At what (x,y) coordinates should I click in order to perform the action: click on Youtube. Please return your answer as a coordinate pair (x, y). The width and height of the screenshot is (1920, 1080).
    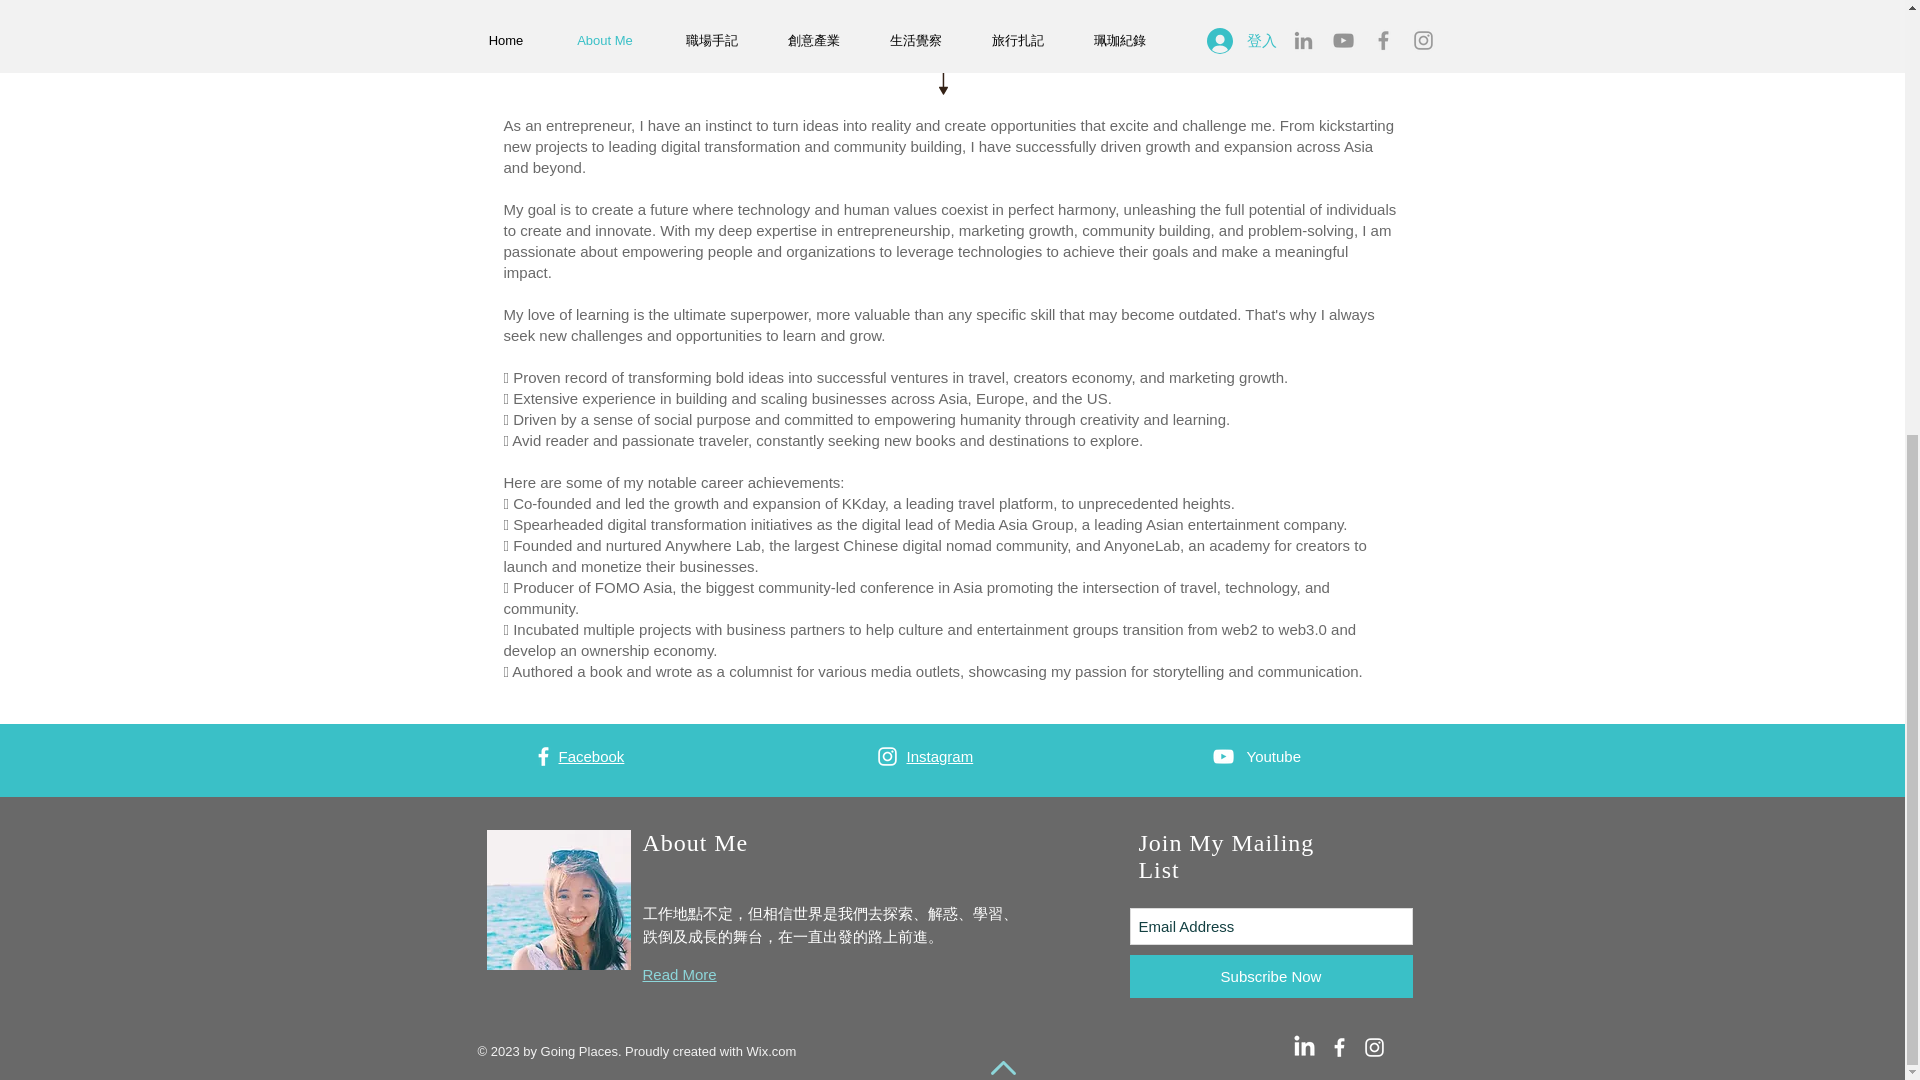
    Looking at the image, I should click on (1274, 756).